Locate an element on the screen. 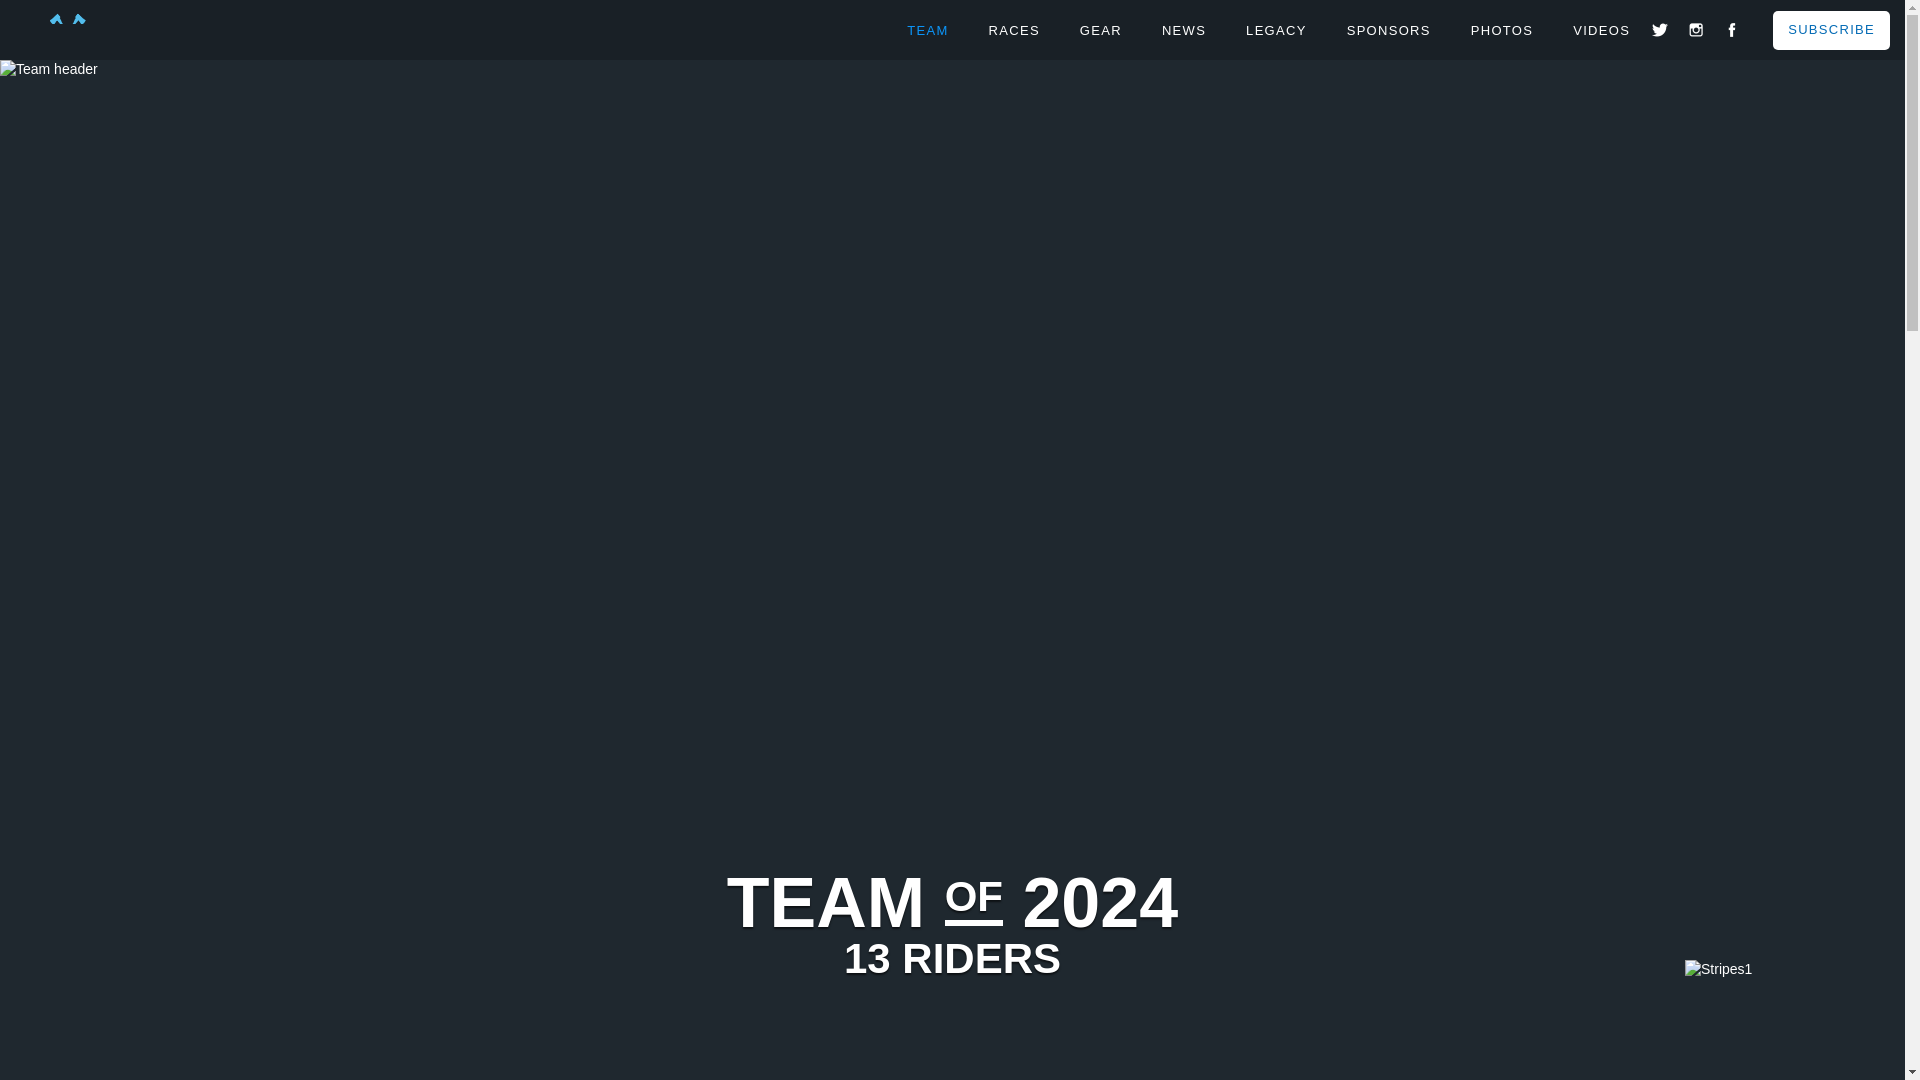  PHOTOS is located at coordinates (1501, 31).